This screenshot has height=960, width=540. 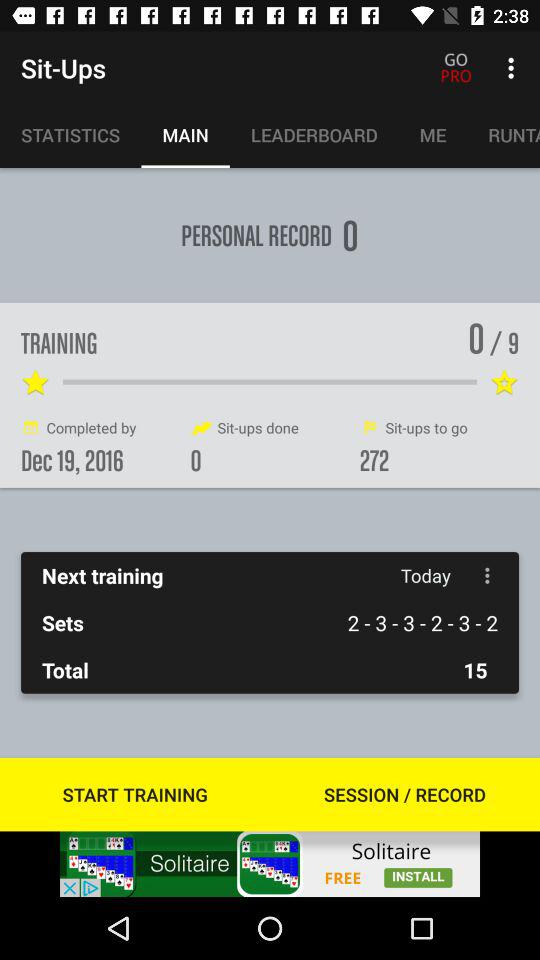 What do you see at coordinates (270, 864) in the screenshot?
I see `install app` at bounding box center [270, 864].